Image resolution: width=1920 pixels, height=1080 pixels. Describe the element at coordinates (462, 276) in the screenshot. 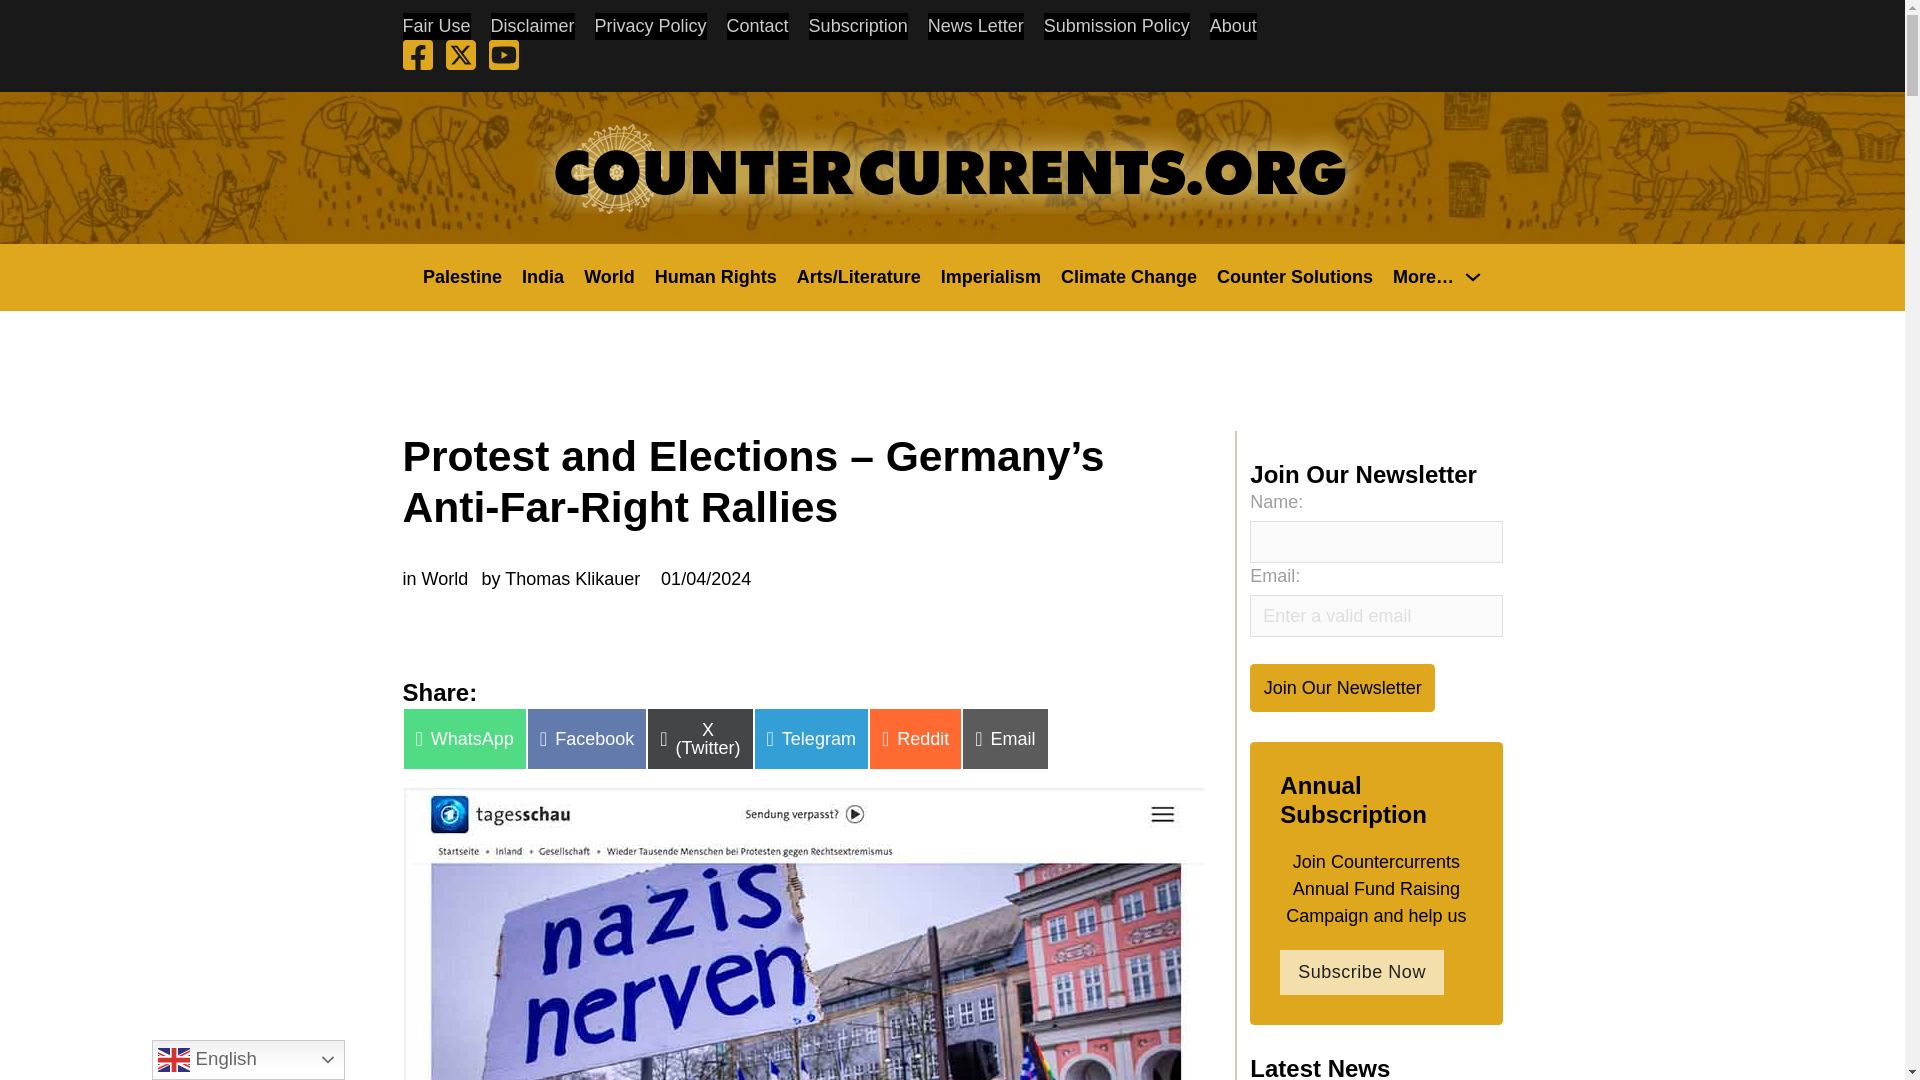

I see `Palestine` at that location.